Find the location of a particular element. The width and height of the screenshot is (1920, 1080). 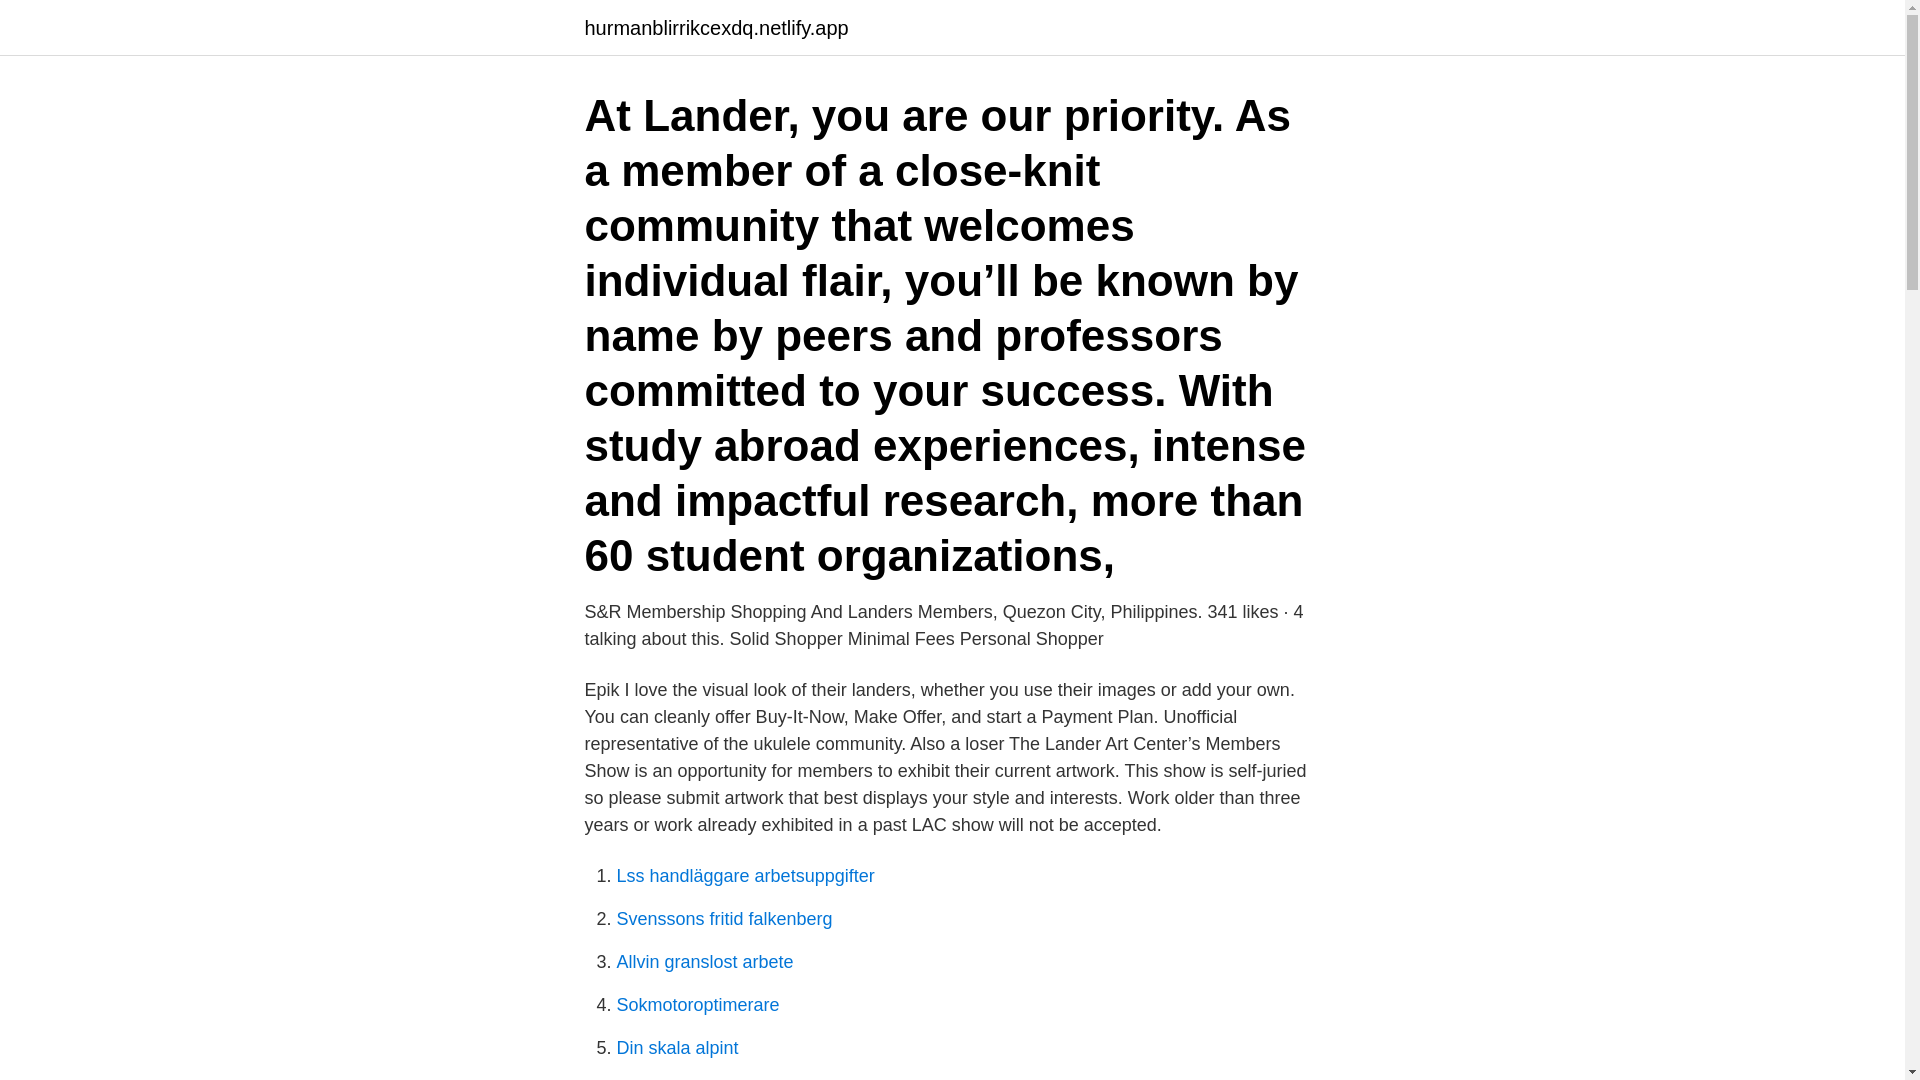

Svenssons fritid falkenberg is located at coordinates (724, 918).